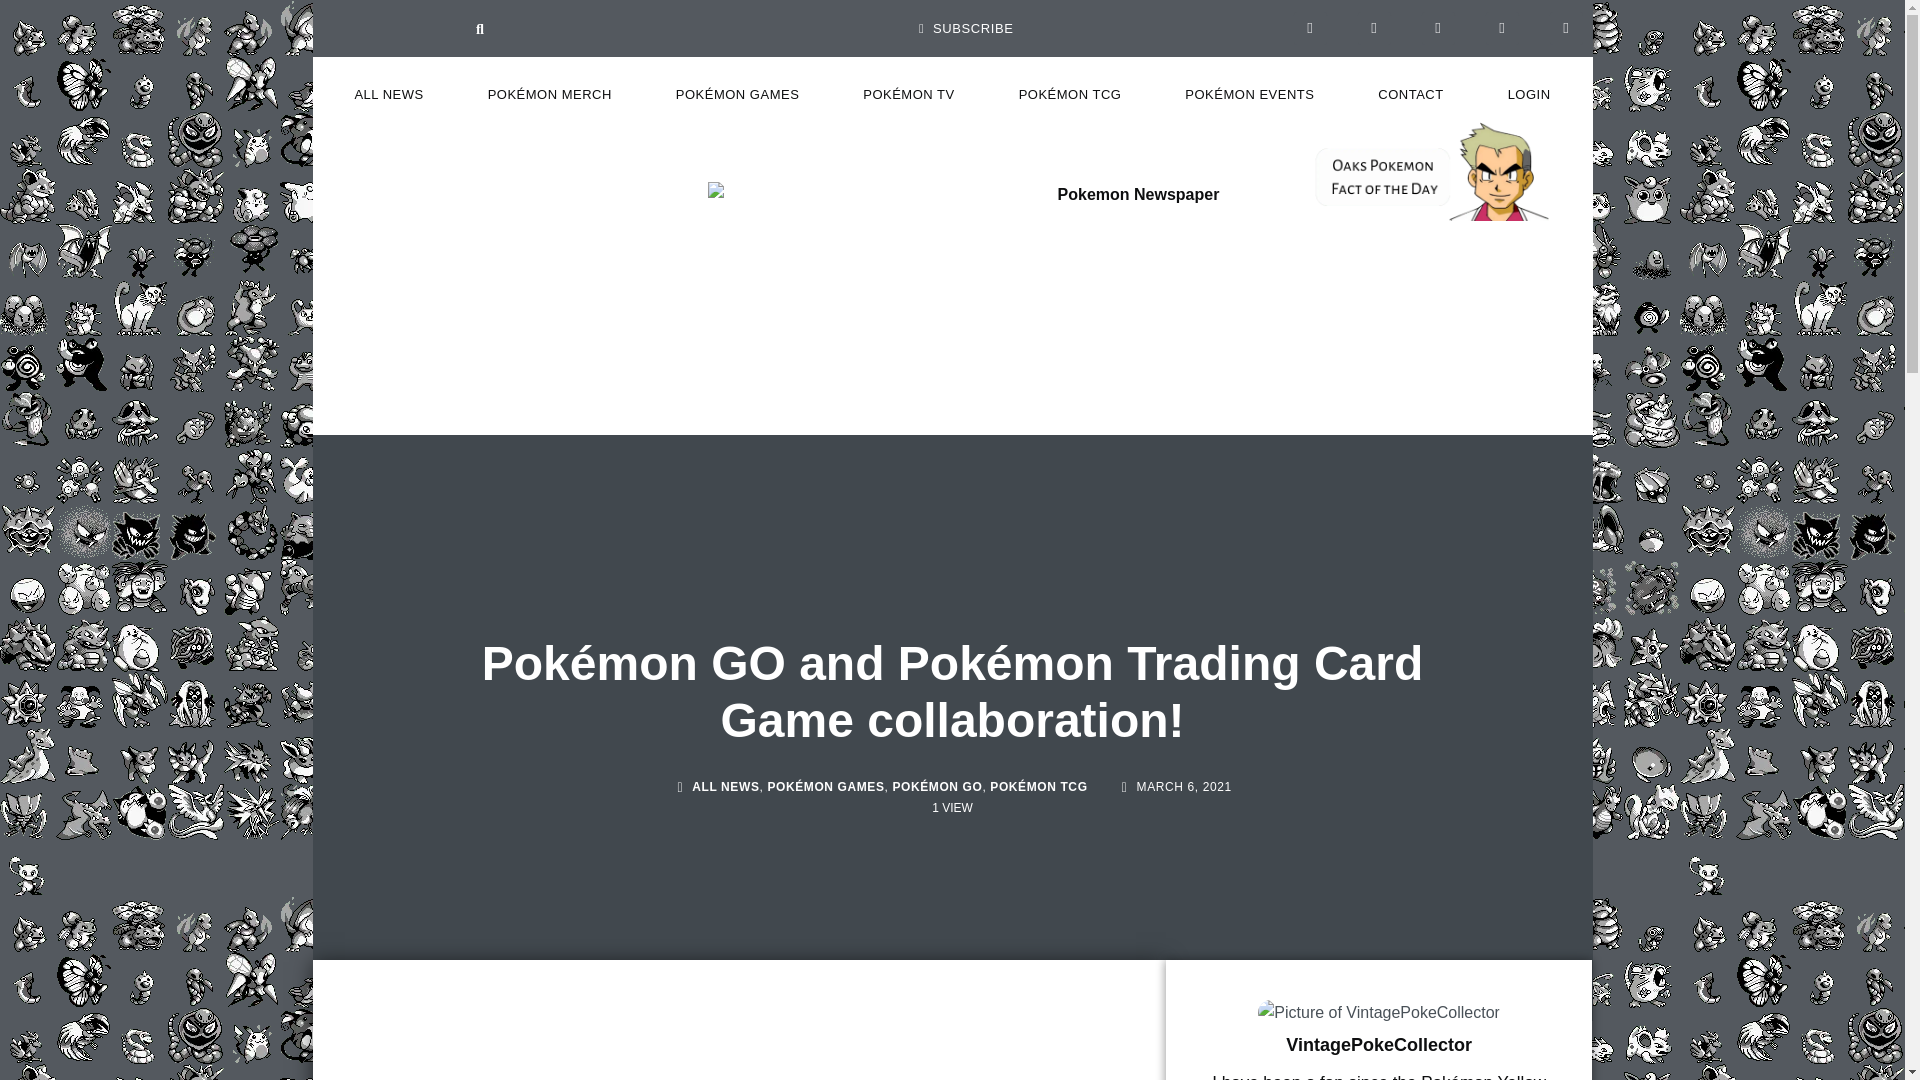 The height and width of the screenshot is (1080, 1920). What do you see at coordinates (388, 94) in the screenshot?
I see `ALL NEWS` at bounding box center [388, 94].